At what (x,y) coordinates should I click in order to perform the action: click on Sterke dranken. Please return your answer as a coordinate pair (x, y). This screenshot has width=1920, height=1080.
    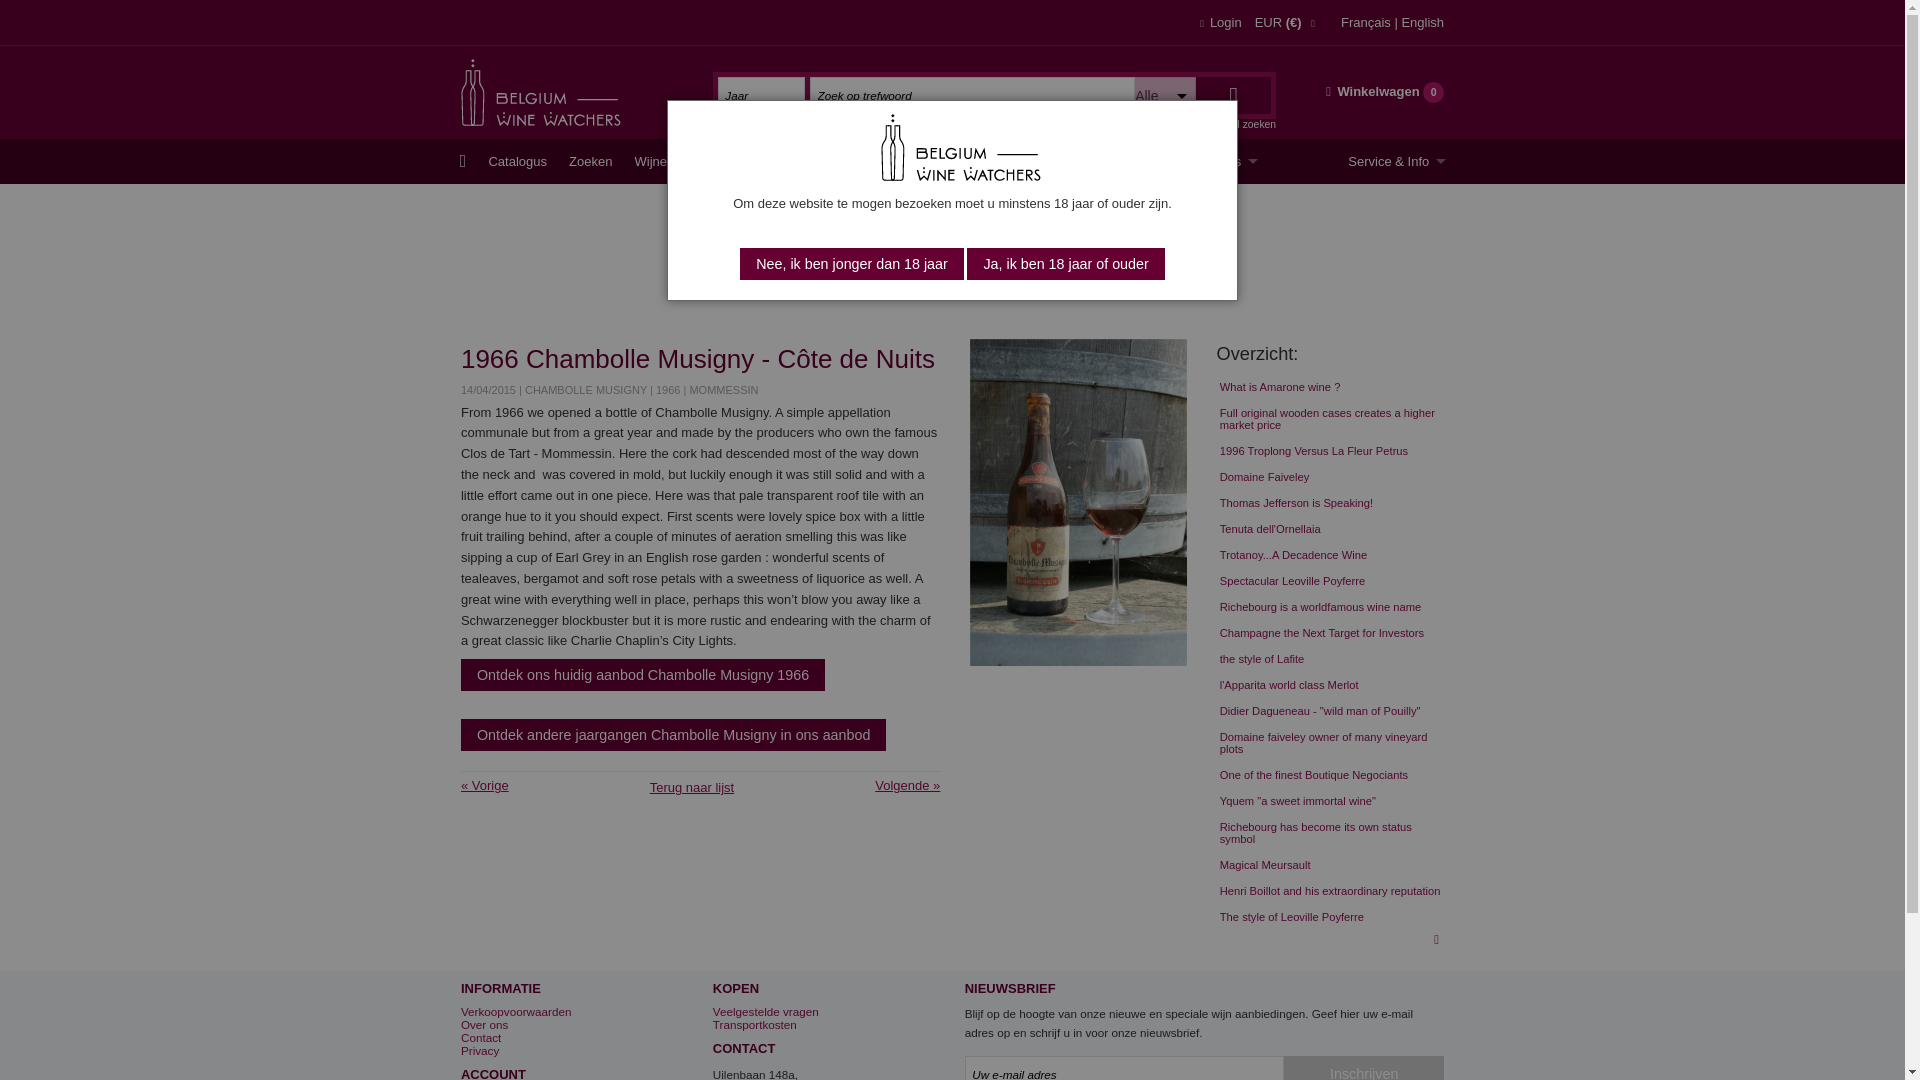
    Looking at the image, I should click on (943, 161).